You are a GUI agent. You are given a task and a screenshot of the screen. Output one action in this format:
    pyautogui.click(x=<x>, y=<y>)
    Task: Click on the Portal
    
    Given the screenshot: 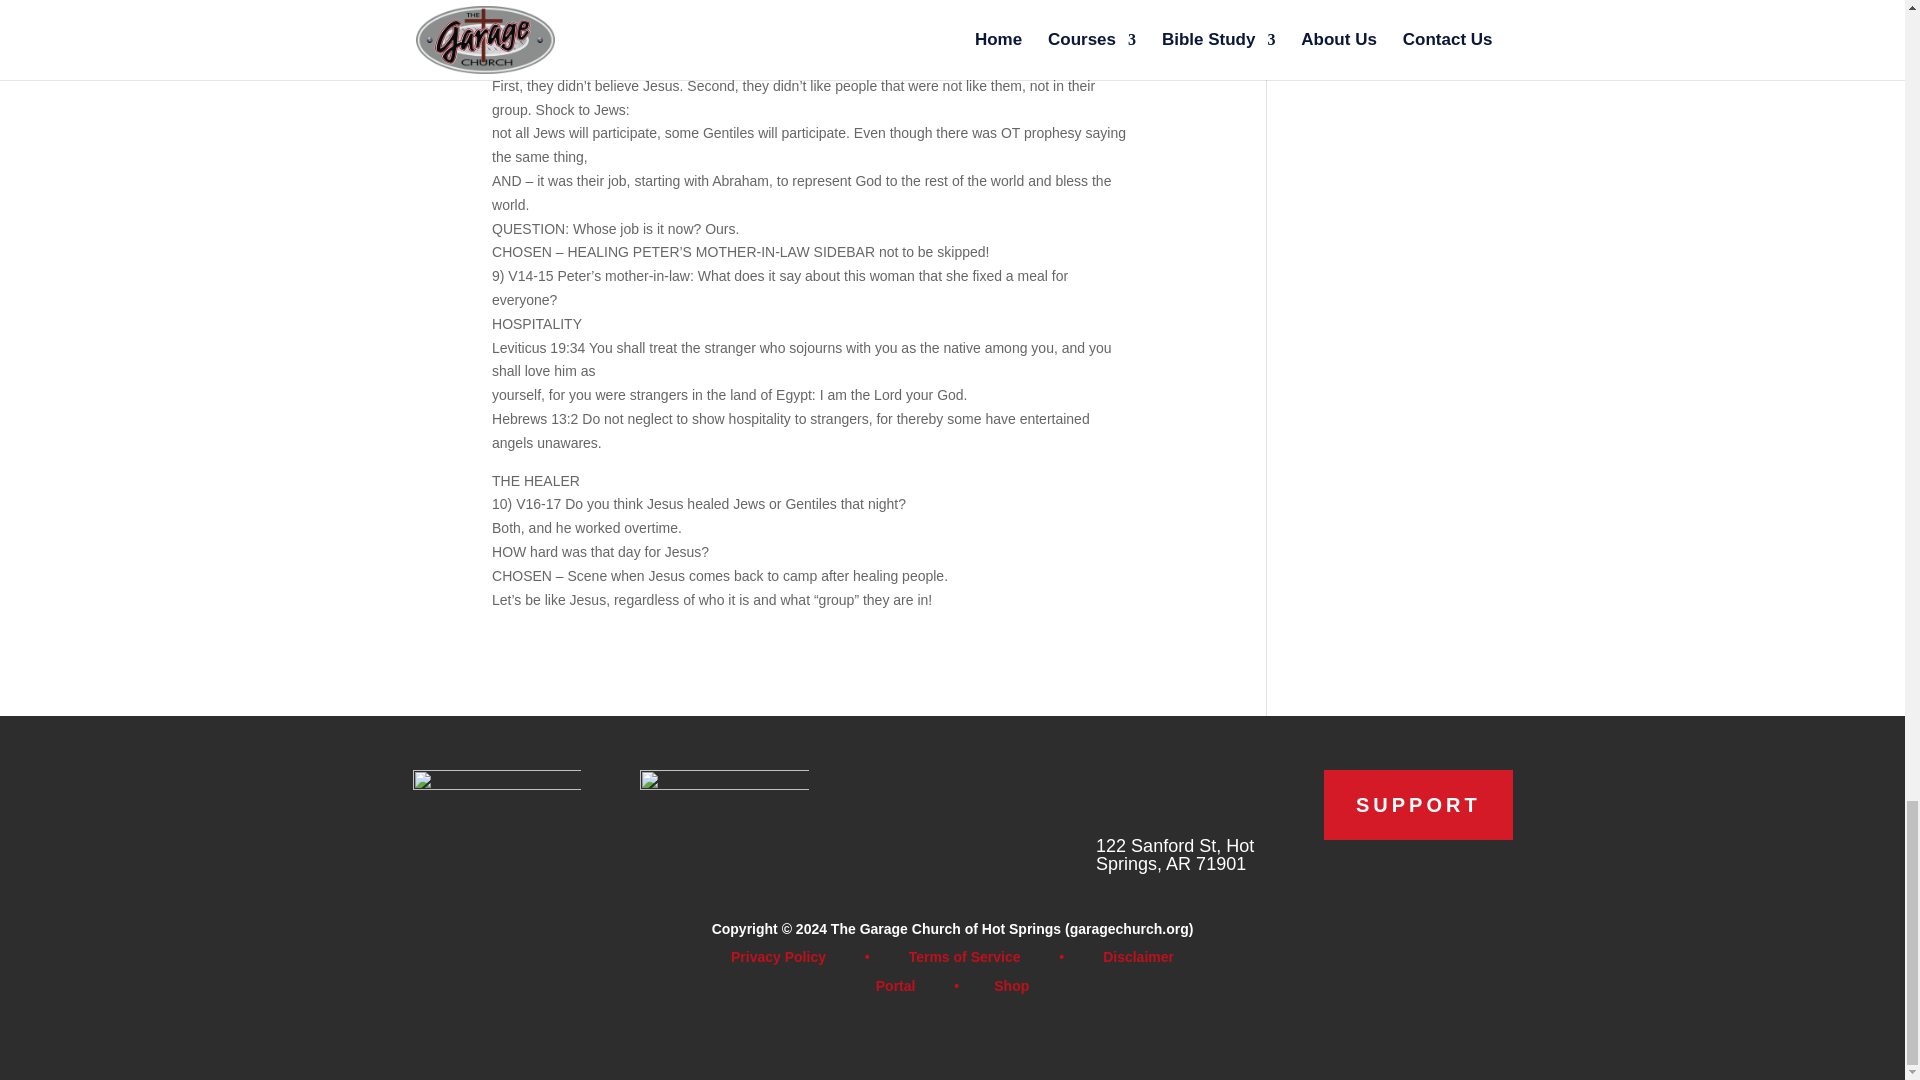 What is the action you would take?
    pyautogui.click(x=895, y=986)
    